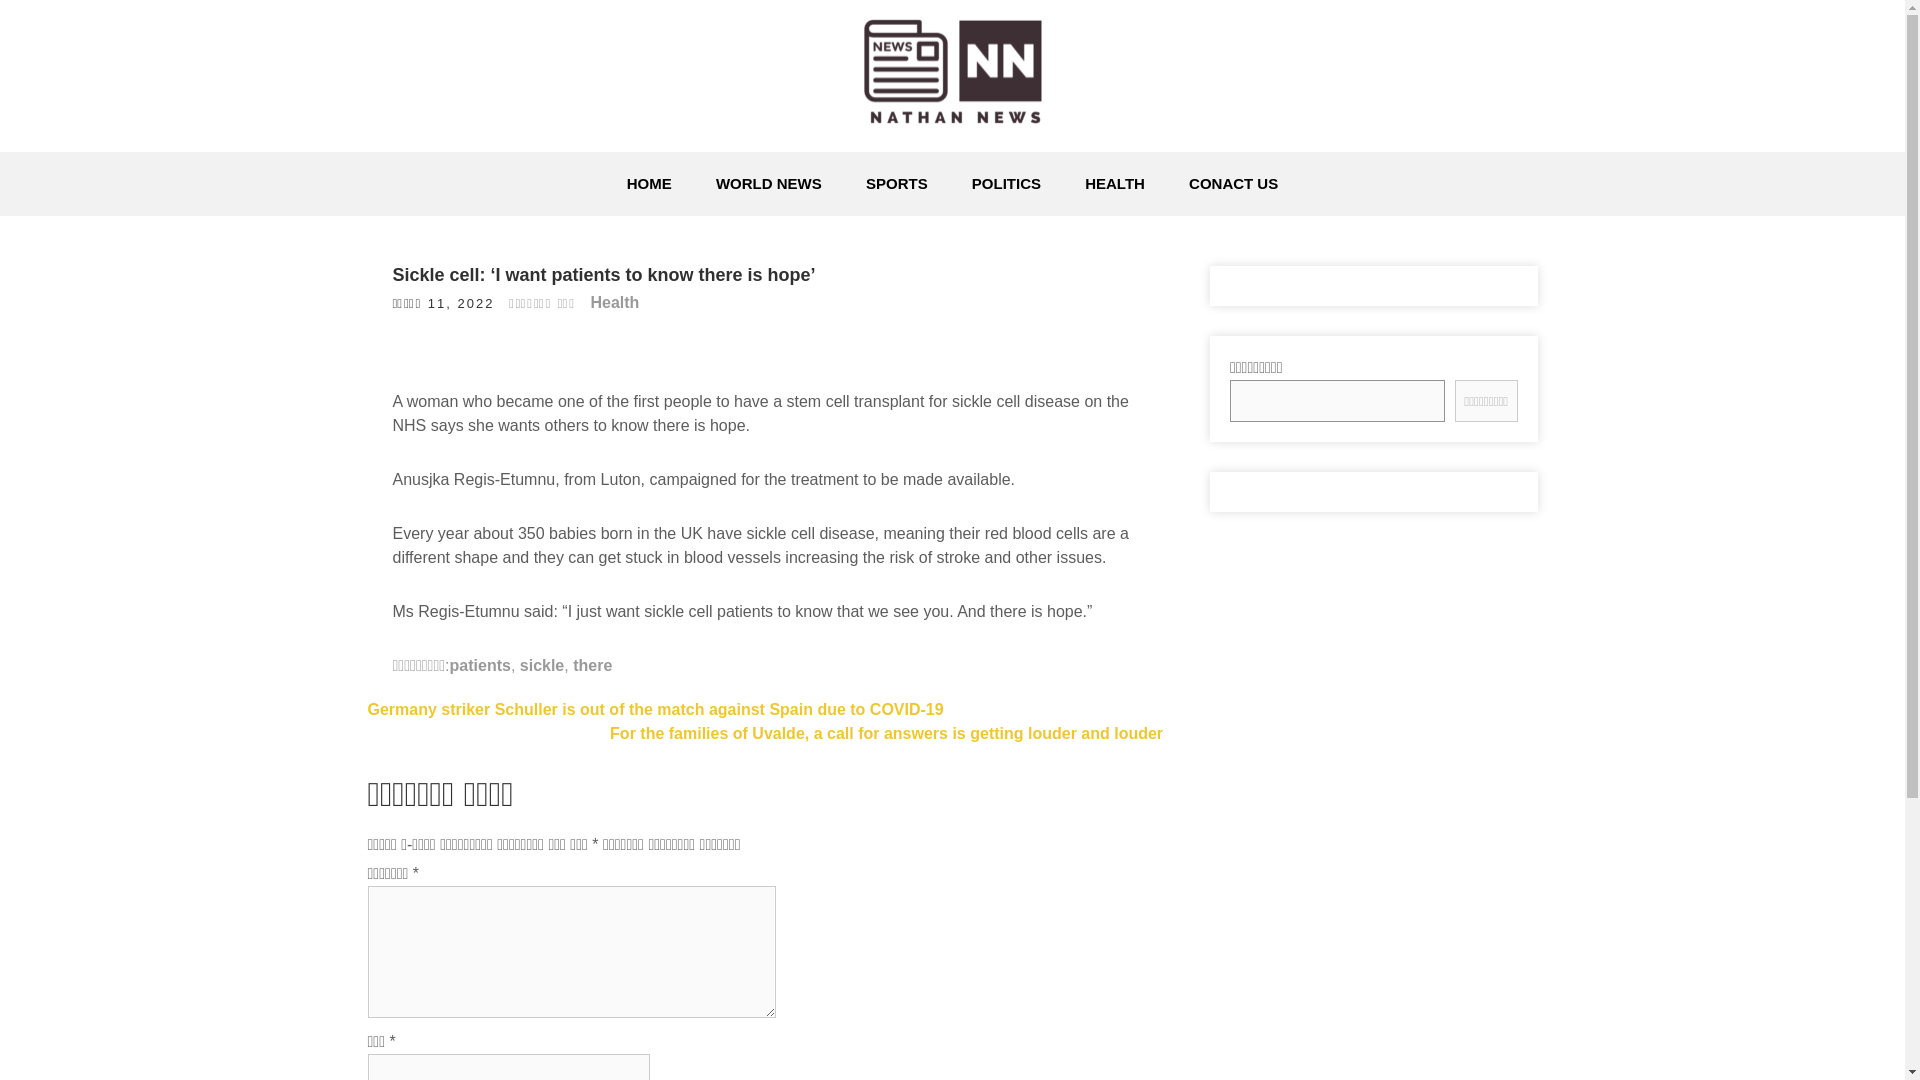 The height and width of the screenshot is (1080, 1920). What do you see at coordinates (480, 664) in the screenshot?
I see `patients` at bounding box center [480, 664].